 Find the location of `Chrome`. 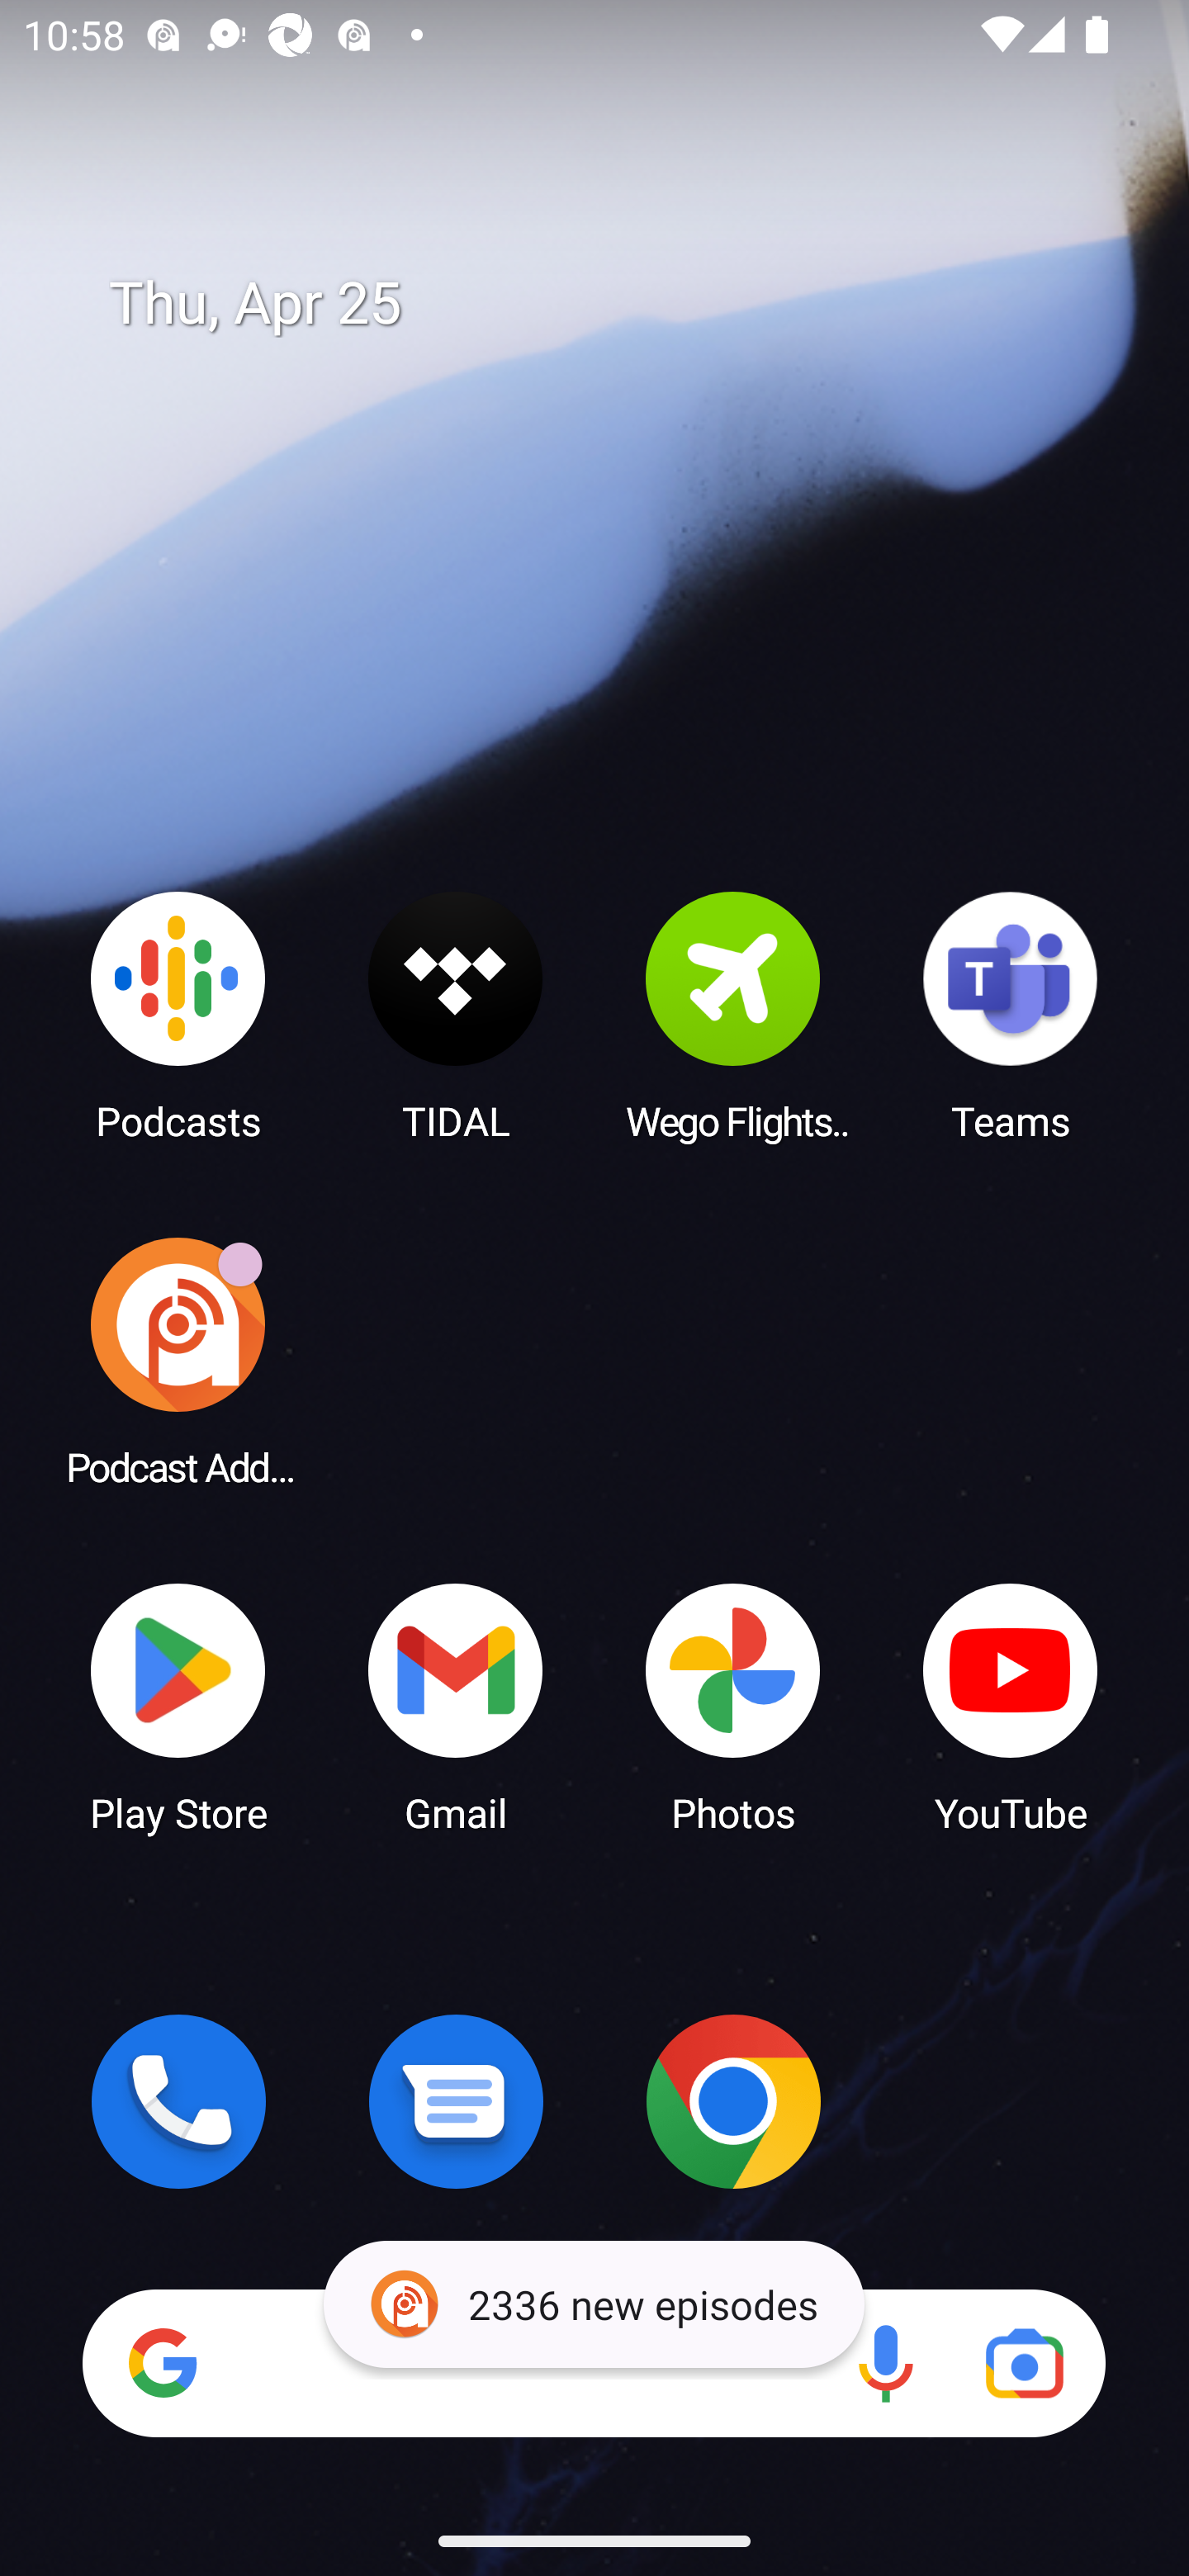

Chrome is located at coordinates (733, 2101).